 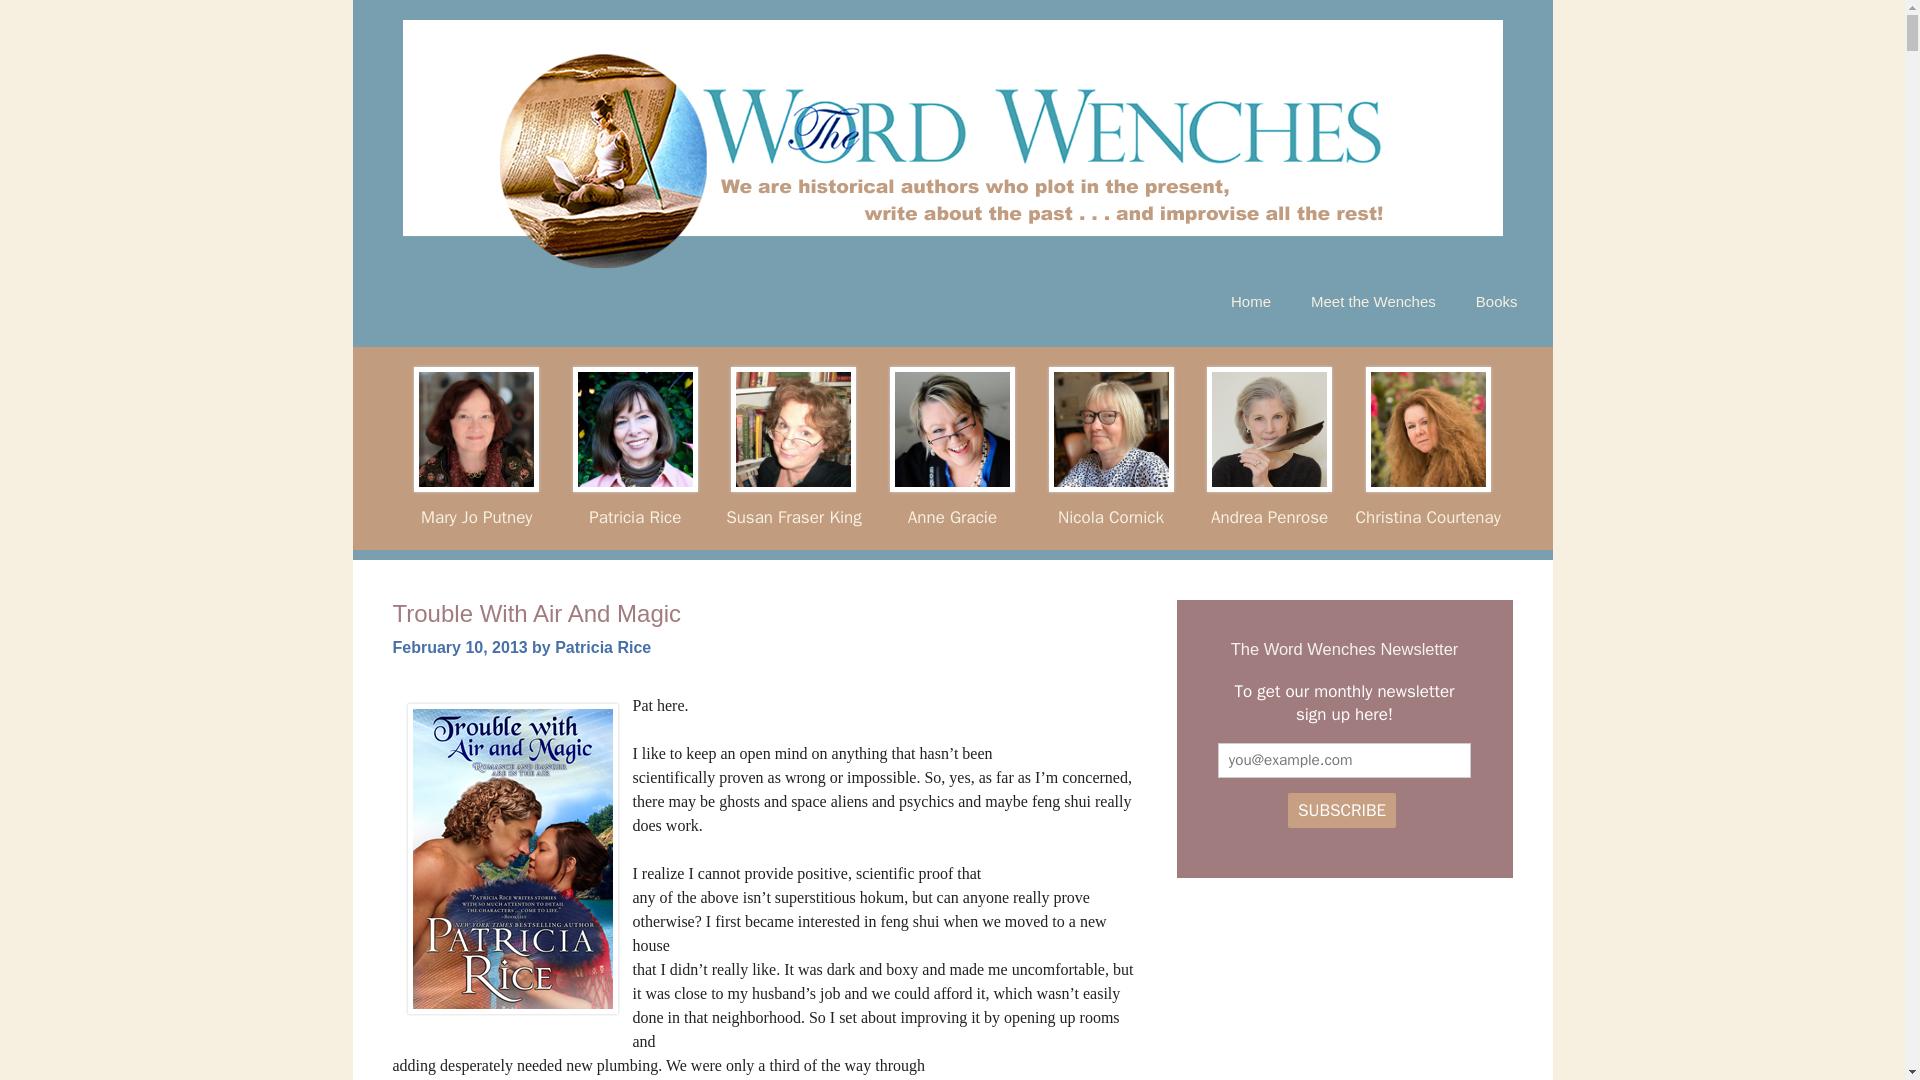 I want to click on Christina Courtenay, so click(x=1428, y=516).